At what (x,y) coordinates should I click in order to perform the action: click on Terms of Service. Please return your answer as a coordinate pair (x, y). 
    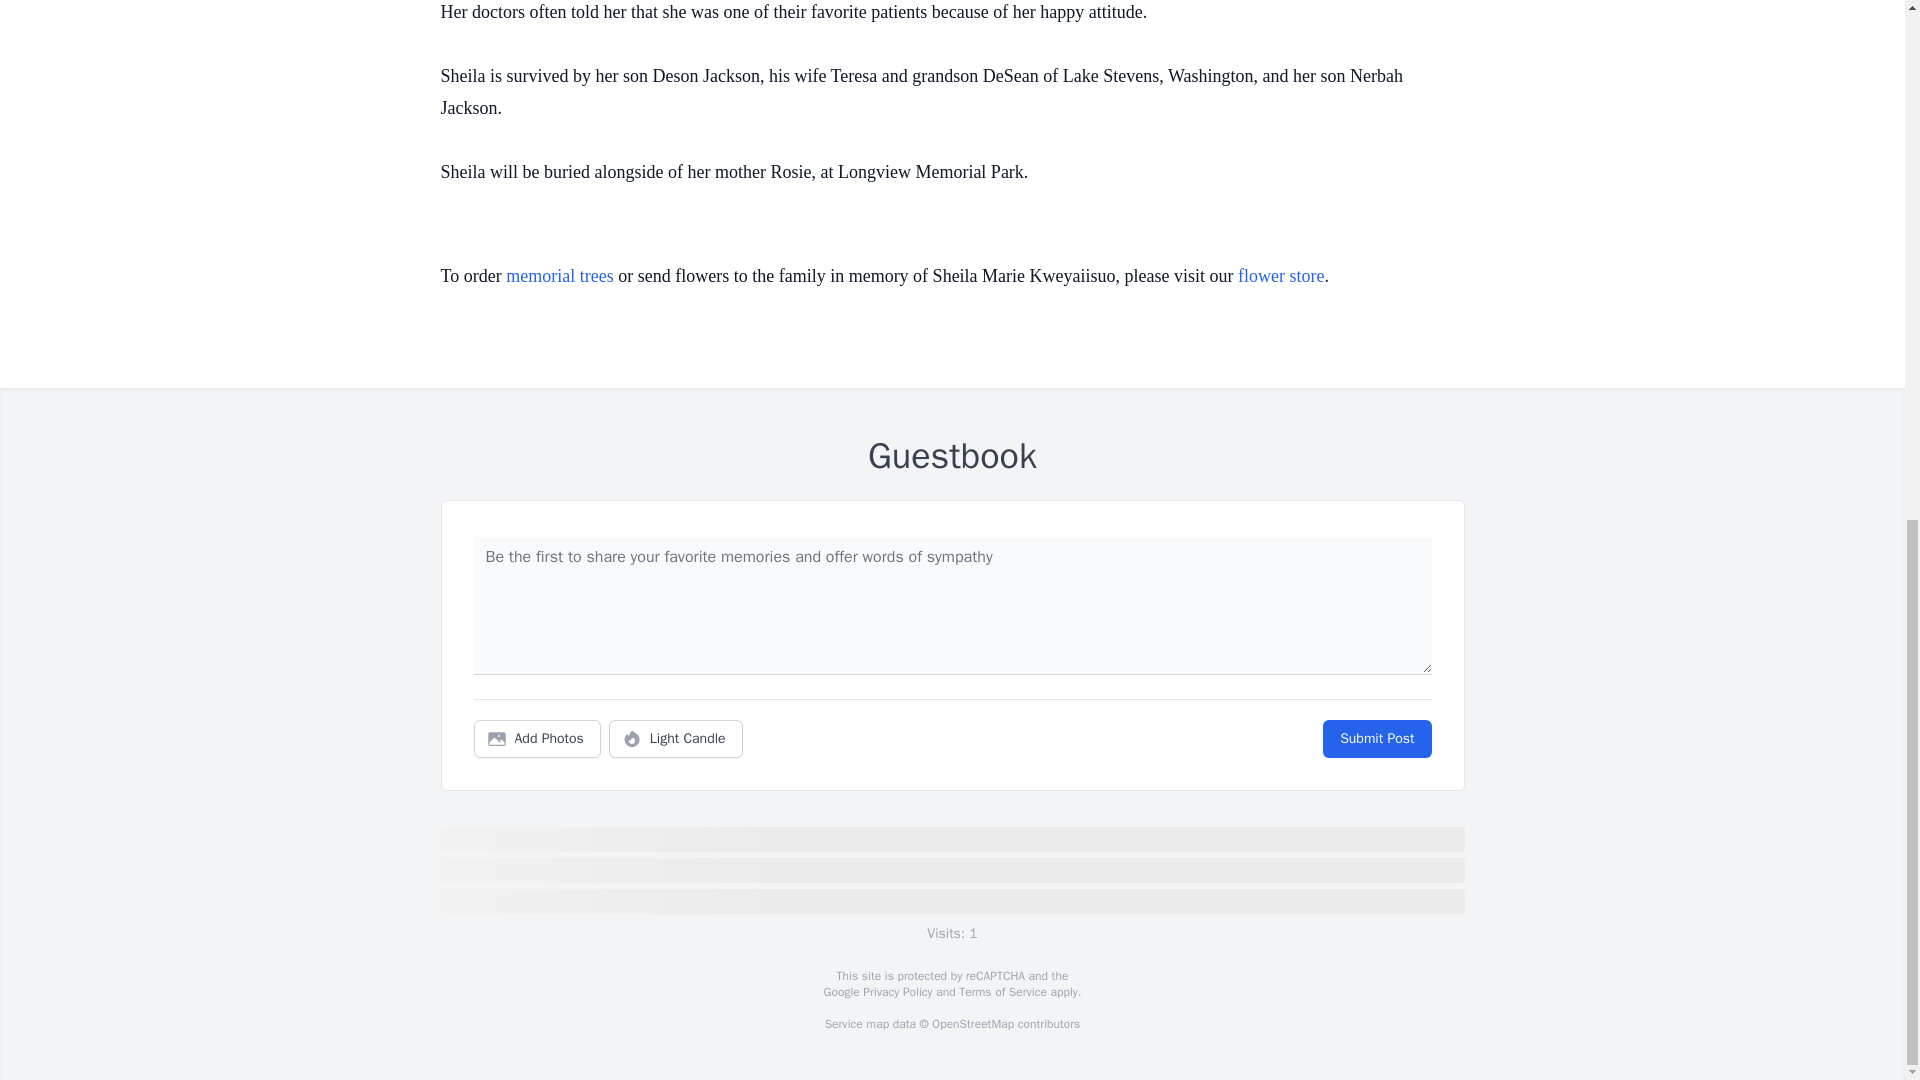
    Looking at the image, I should click on (1002, 992).